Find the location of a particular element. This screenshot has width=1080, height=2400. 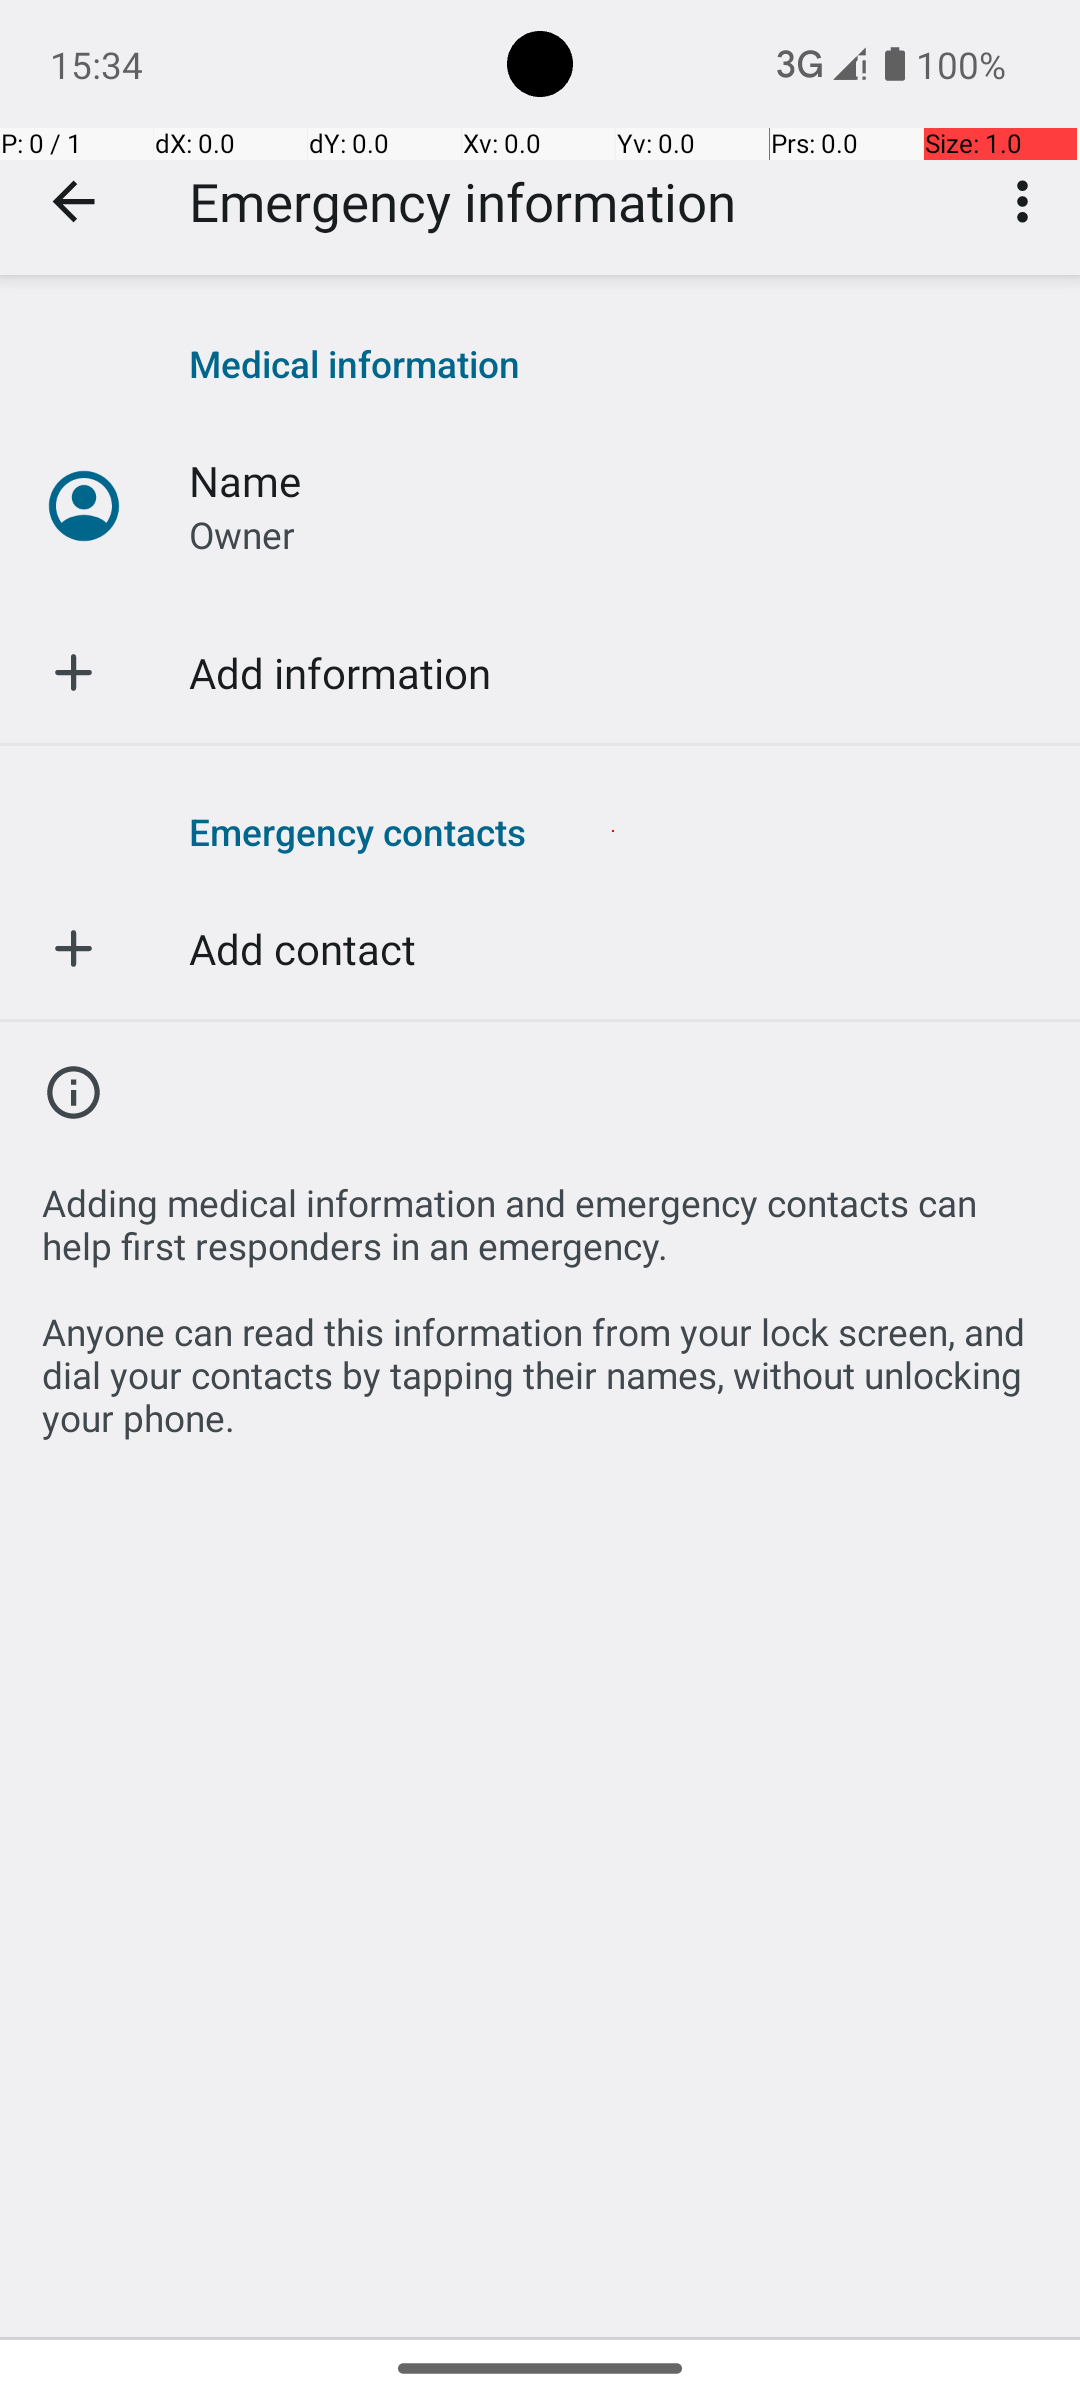

Medical information is located at coordinates (614, 364).